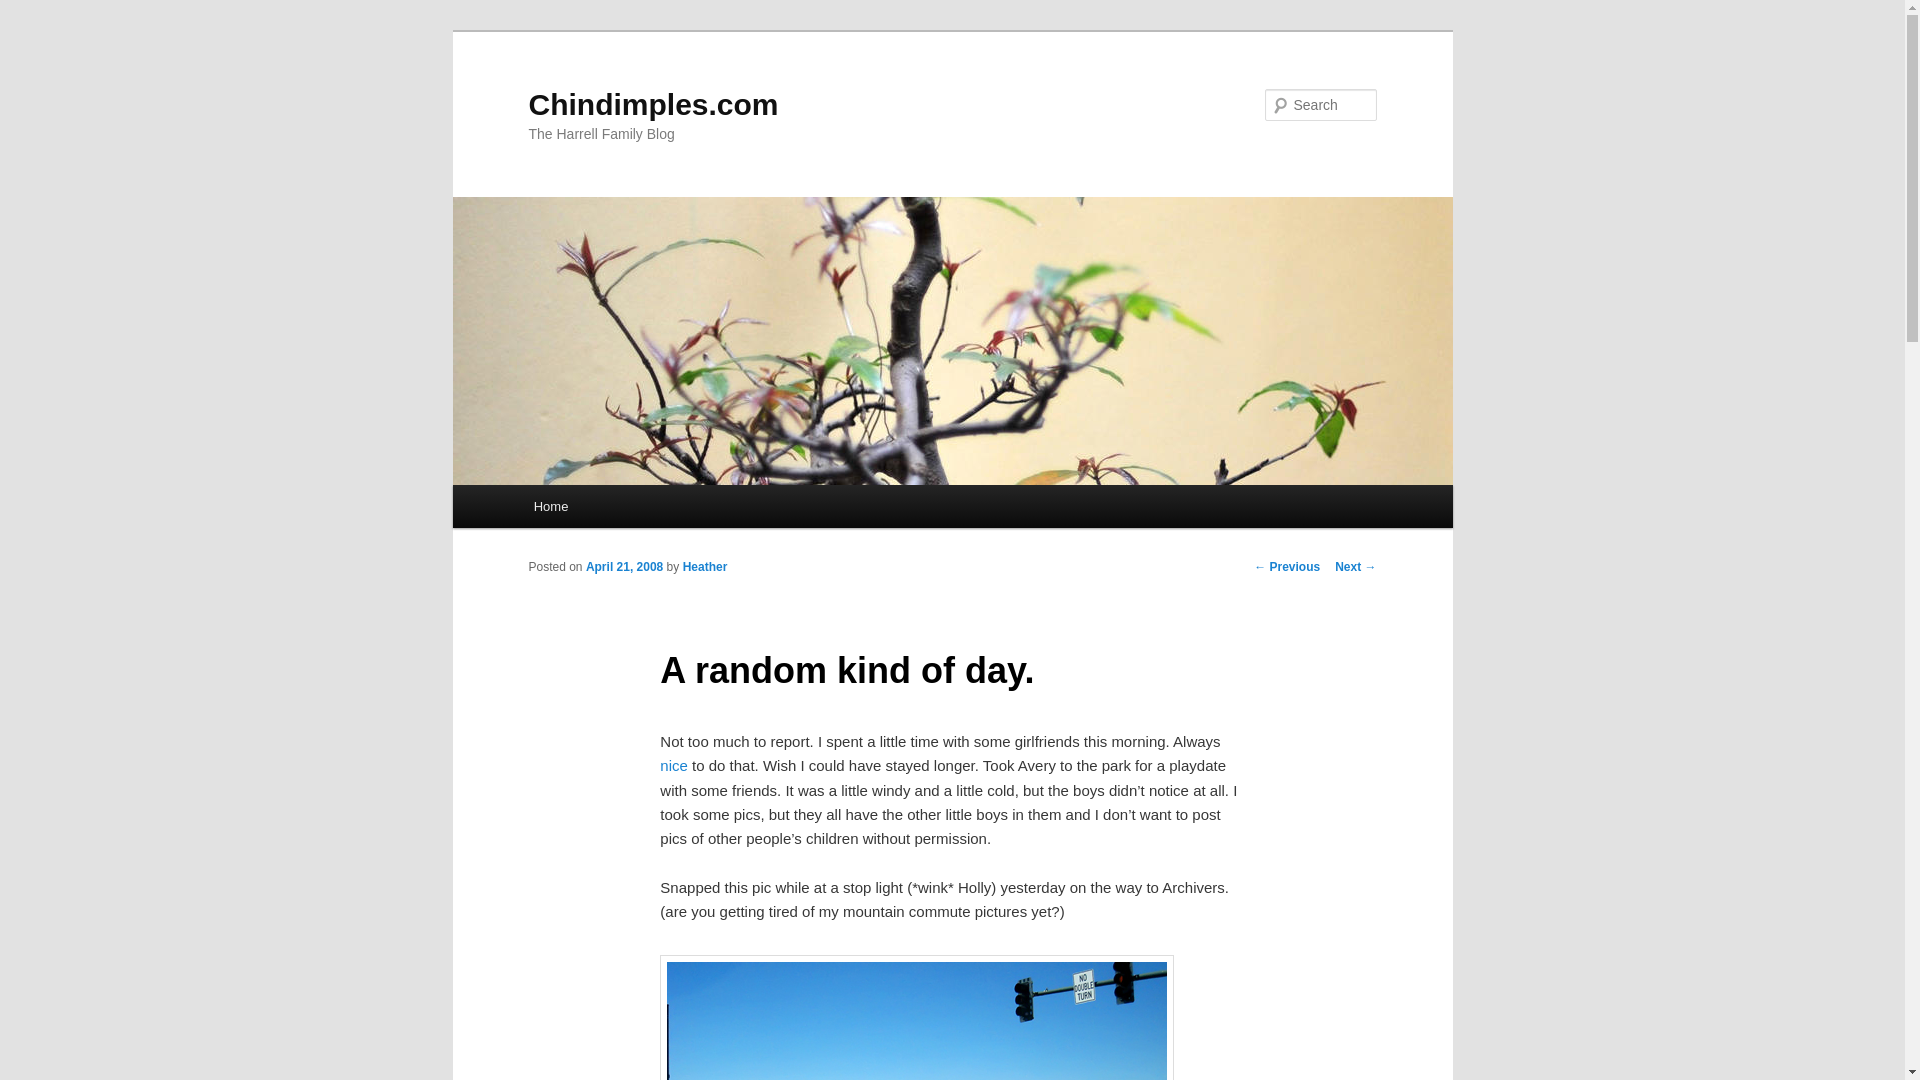  I want to click on Home, so click(550, 506).